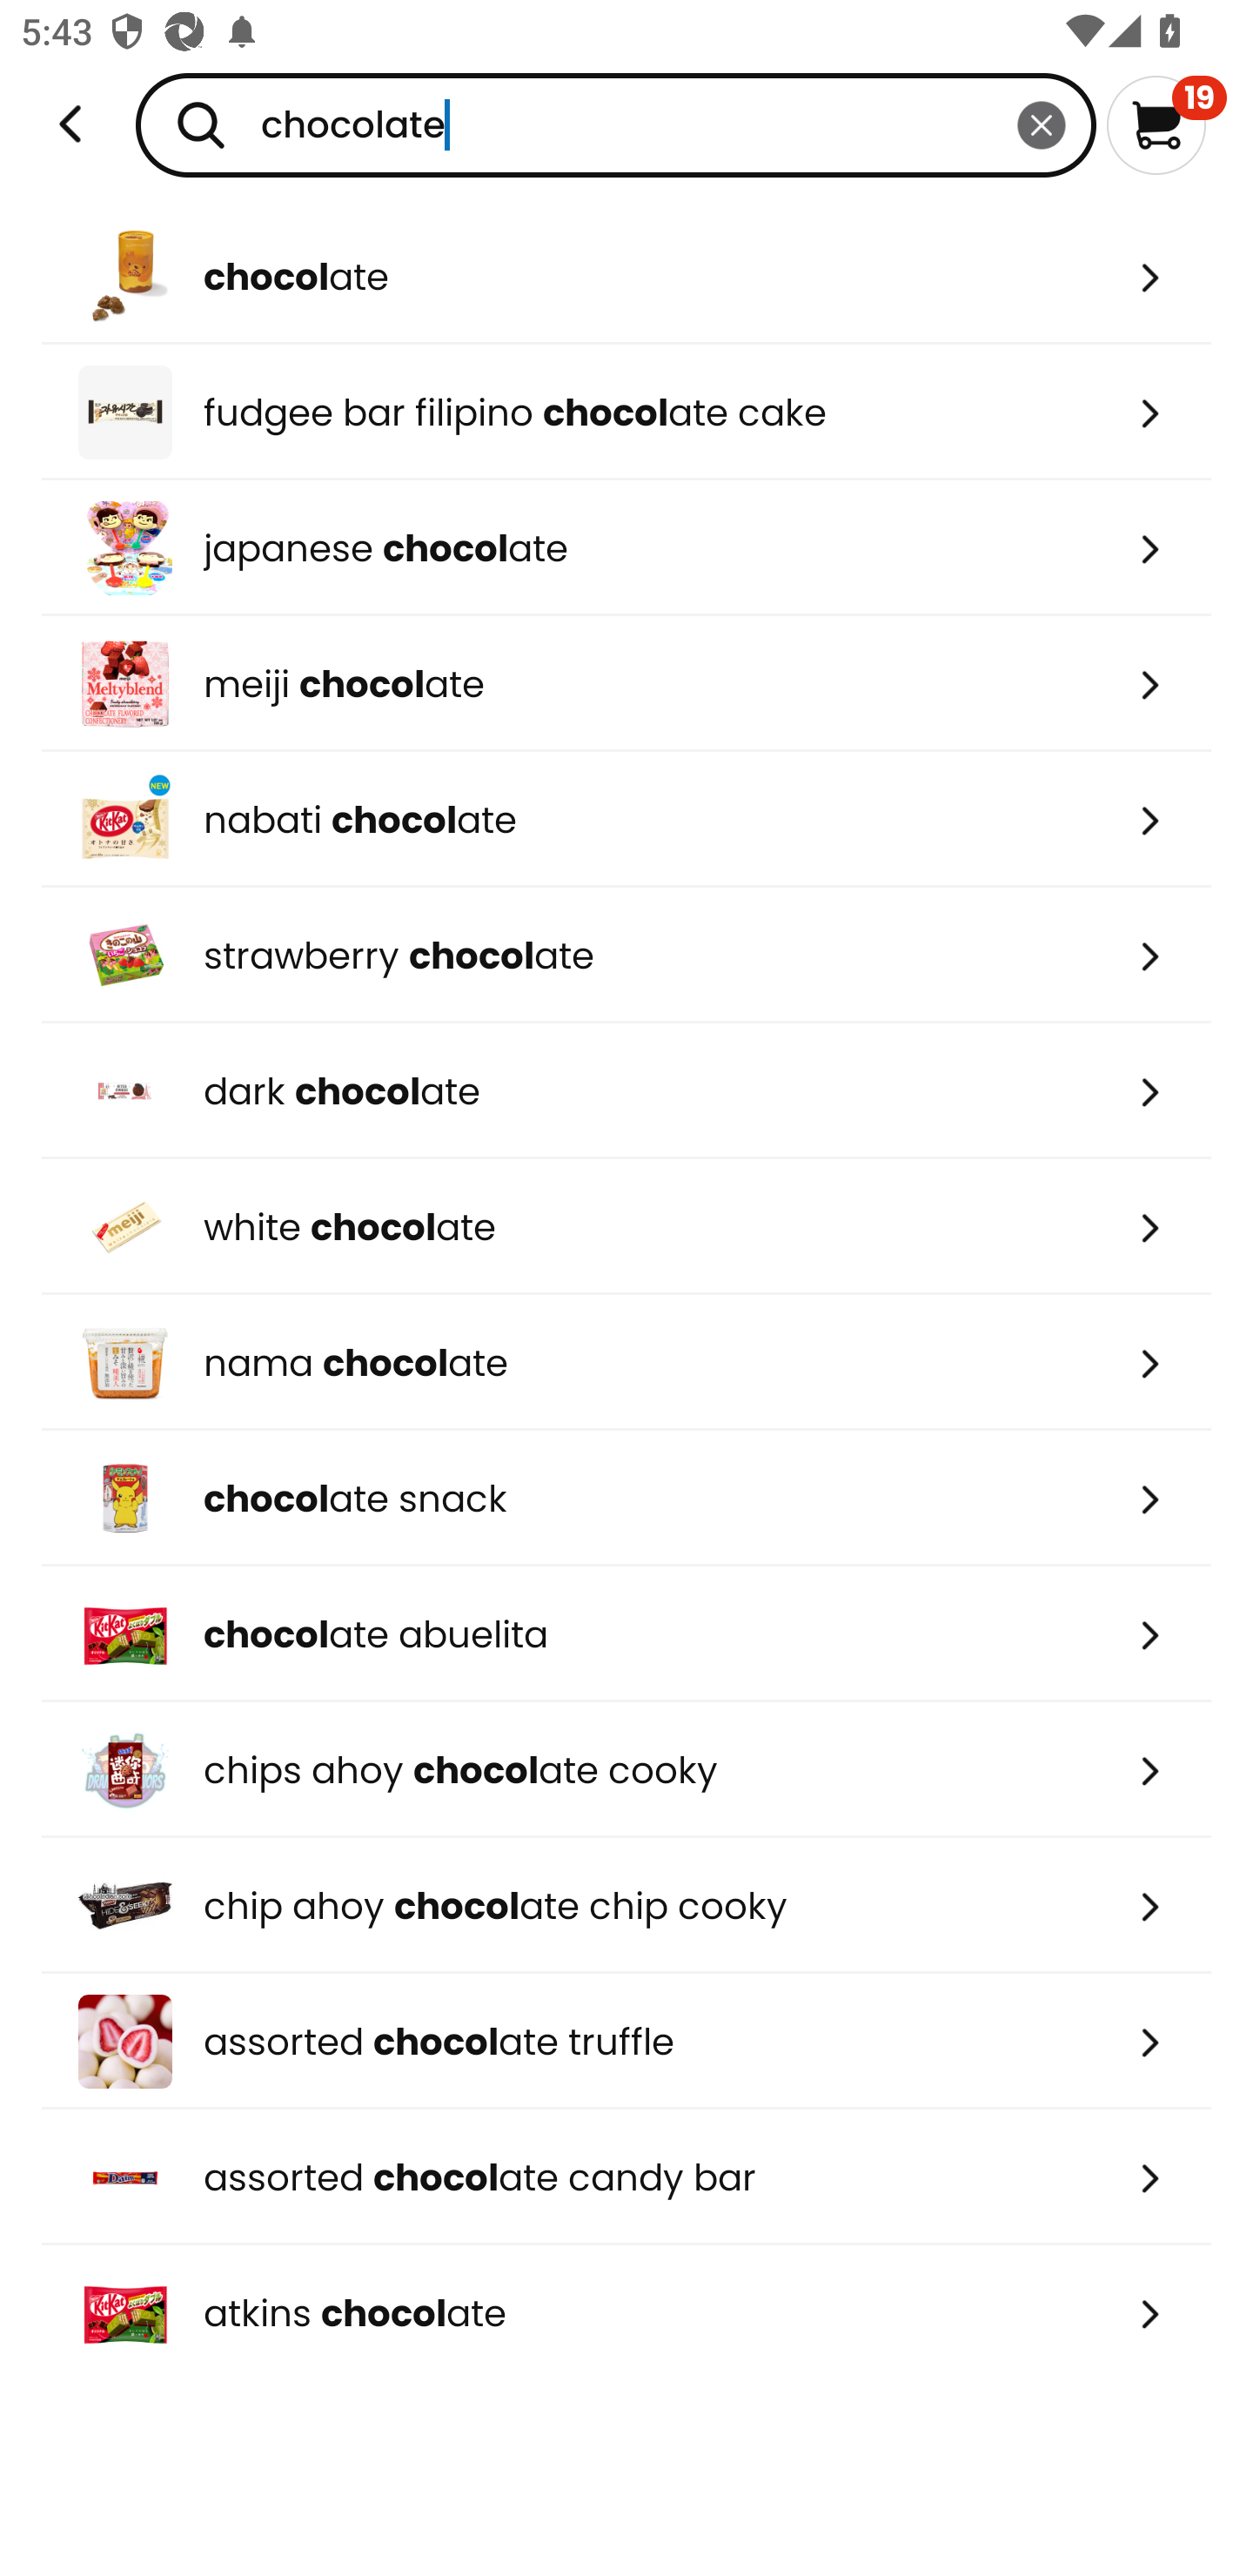  I want to click on chocolate abuelita, so click(626, 1634).